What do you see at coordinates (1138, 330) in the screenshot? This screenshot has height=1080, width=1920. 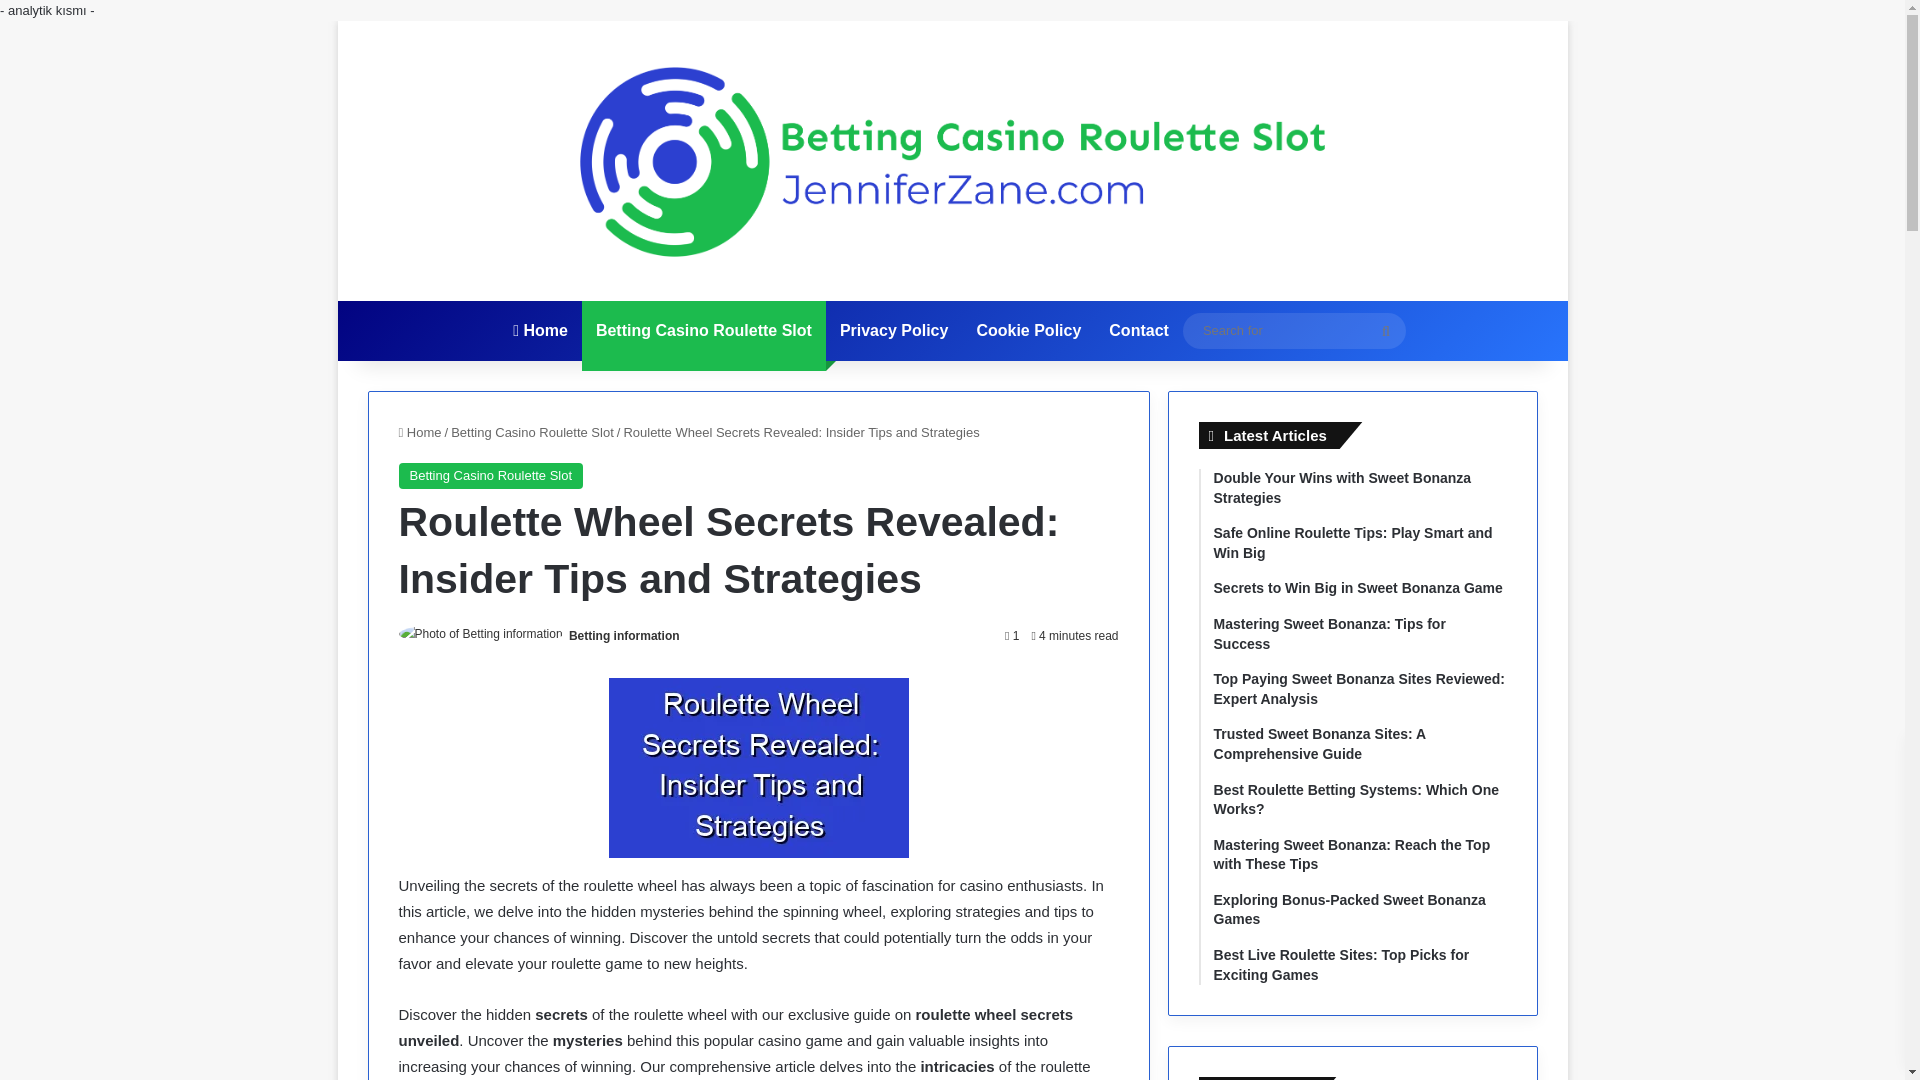 I see `Contact` at bounding box center [1138, 330].